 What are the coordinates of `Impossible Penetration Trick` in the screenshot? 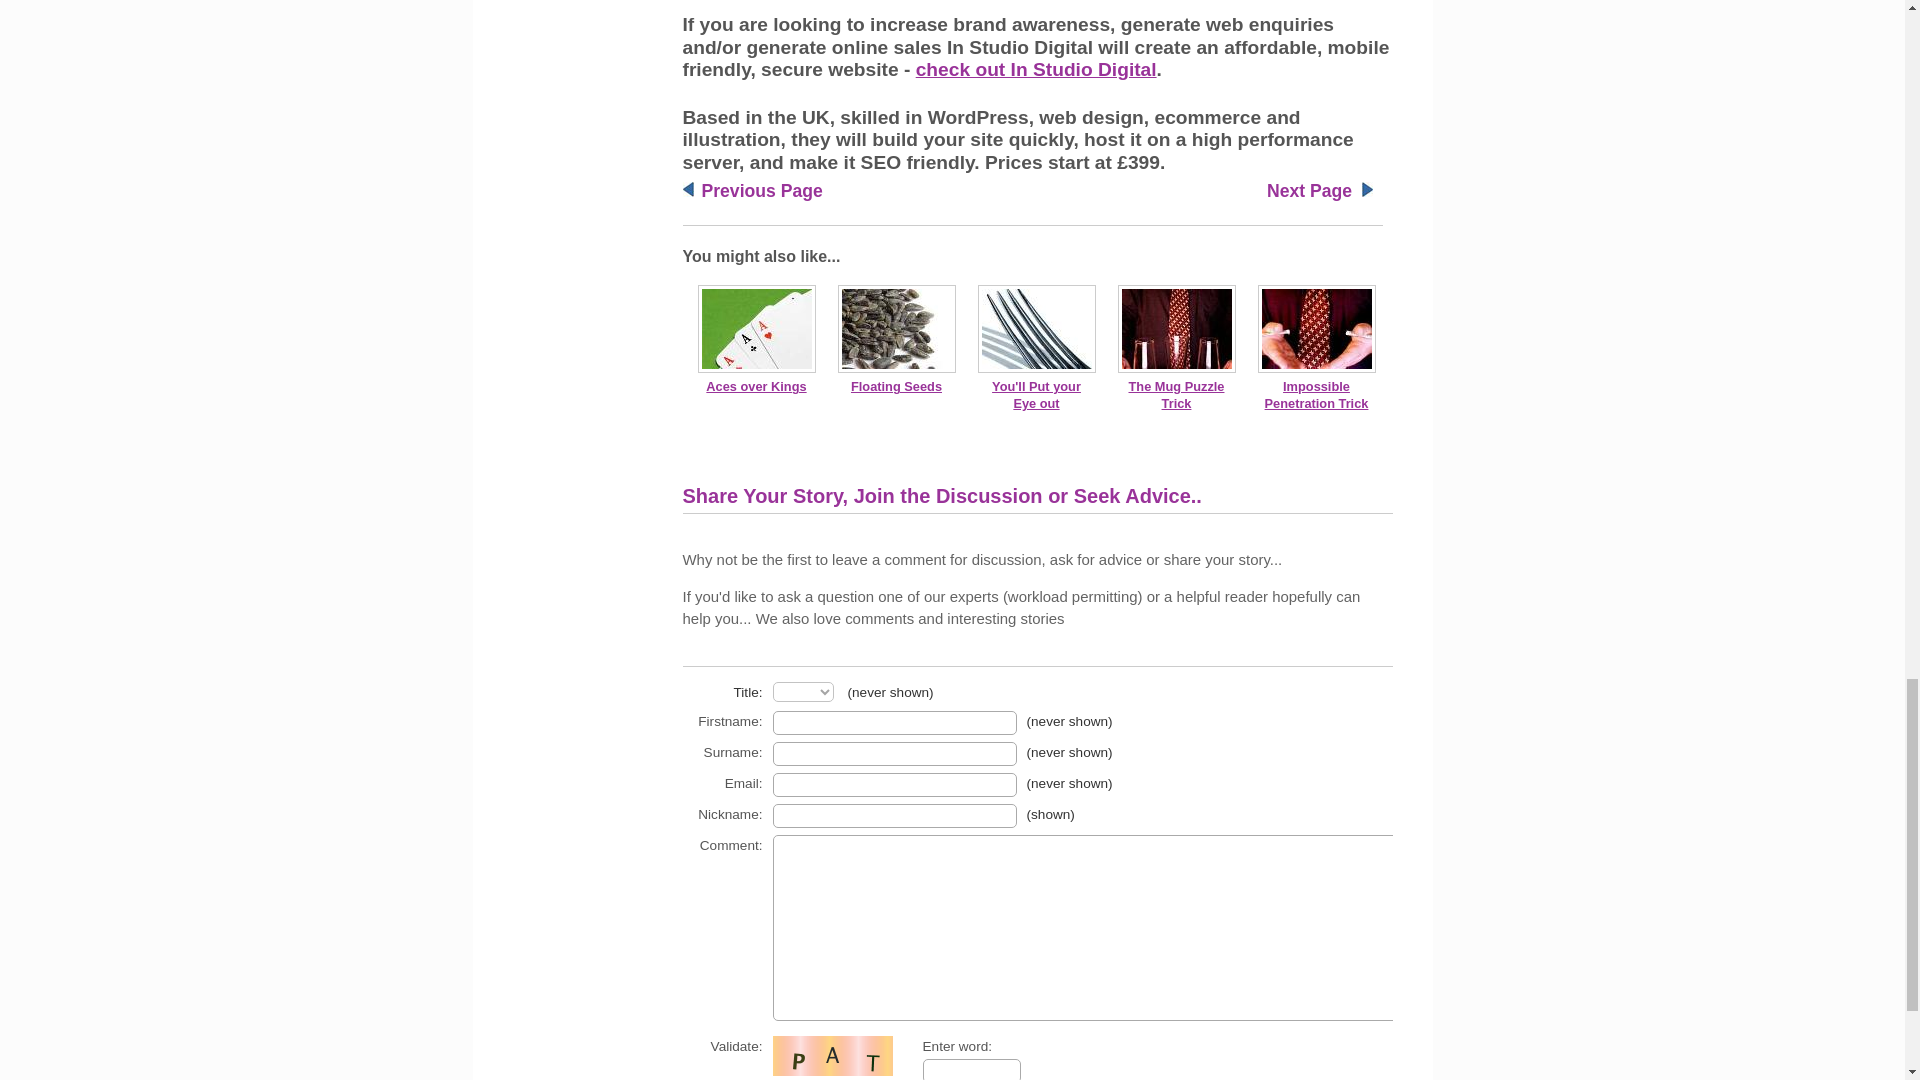 It's located at (1316, 395).